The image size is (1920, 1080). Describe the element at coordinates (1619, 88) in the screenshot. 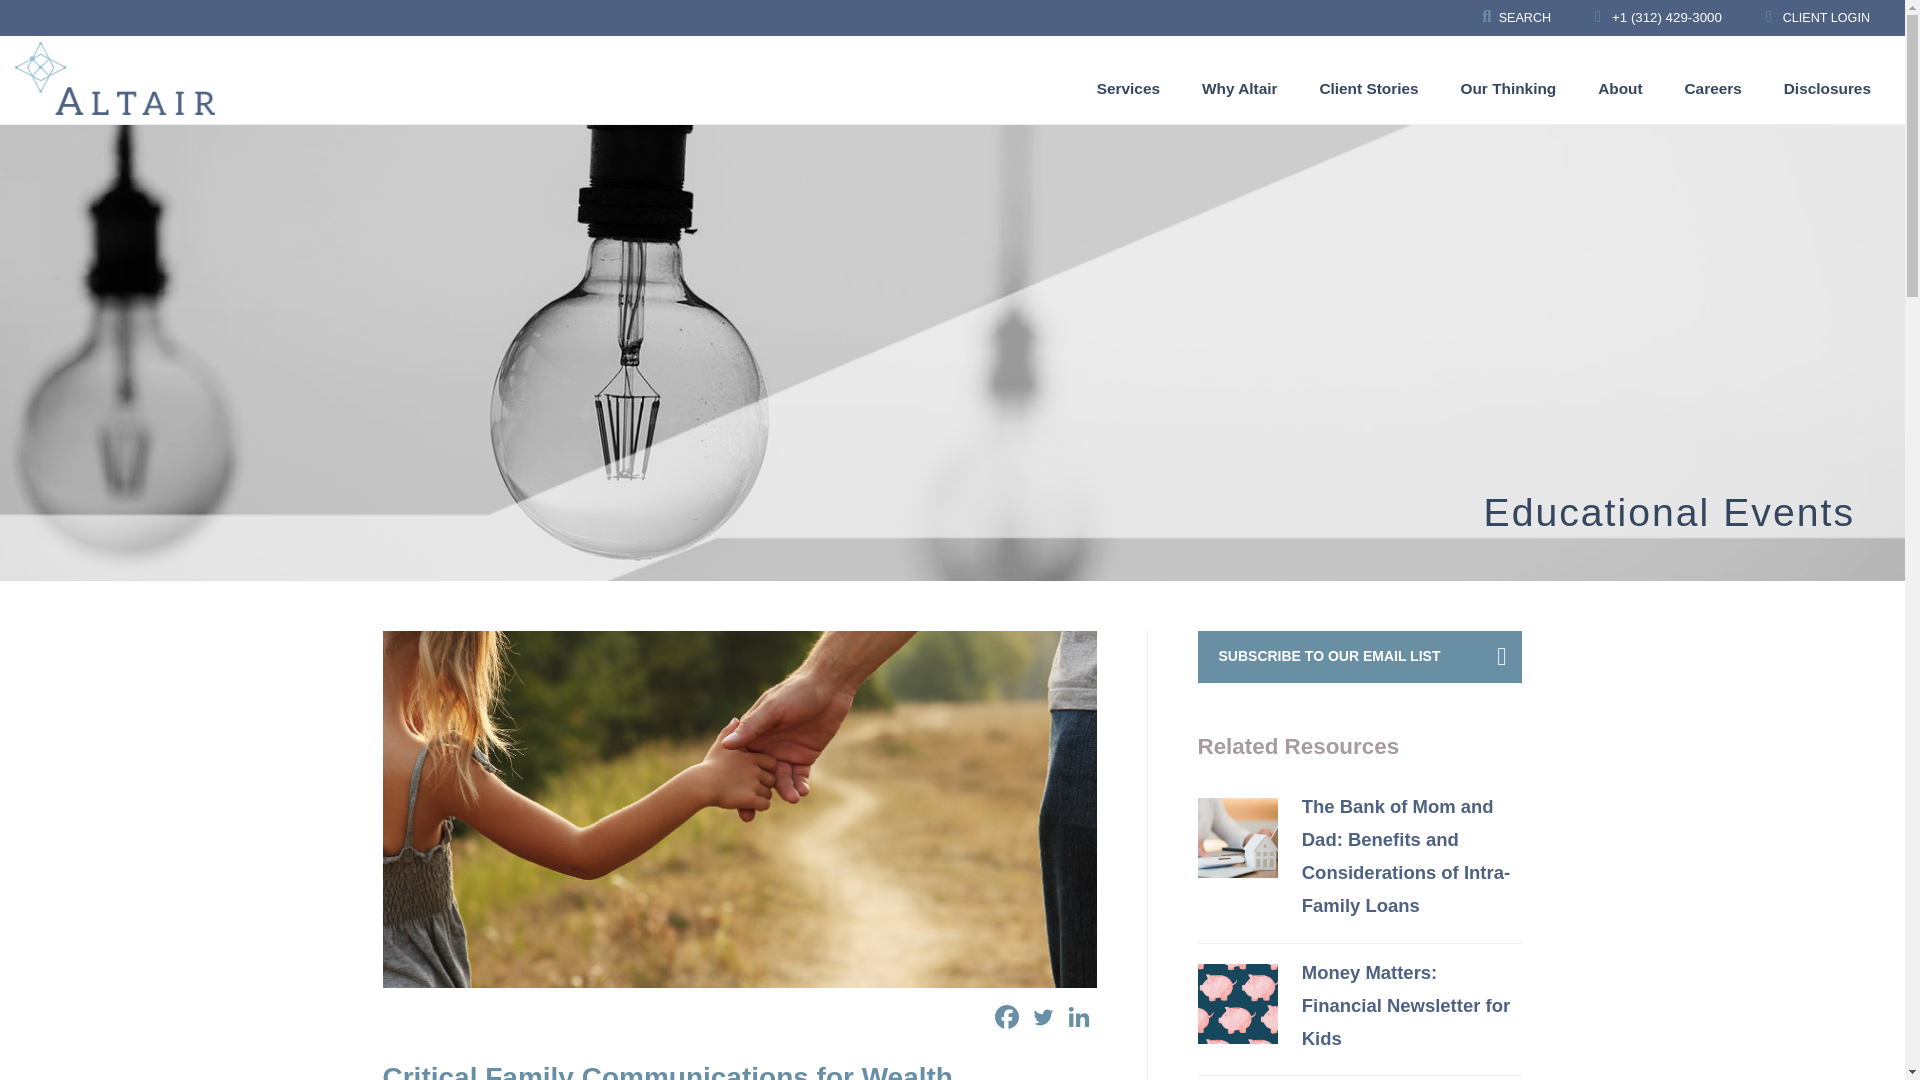

I see `About` at that location.